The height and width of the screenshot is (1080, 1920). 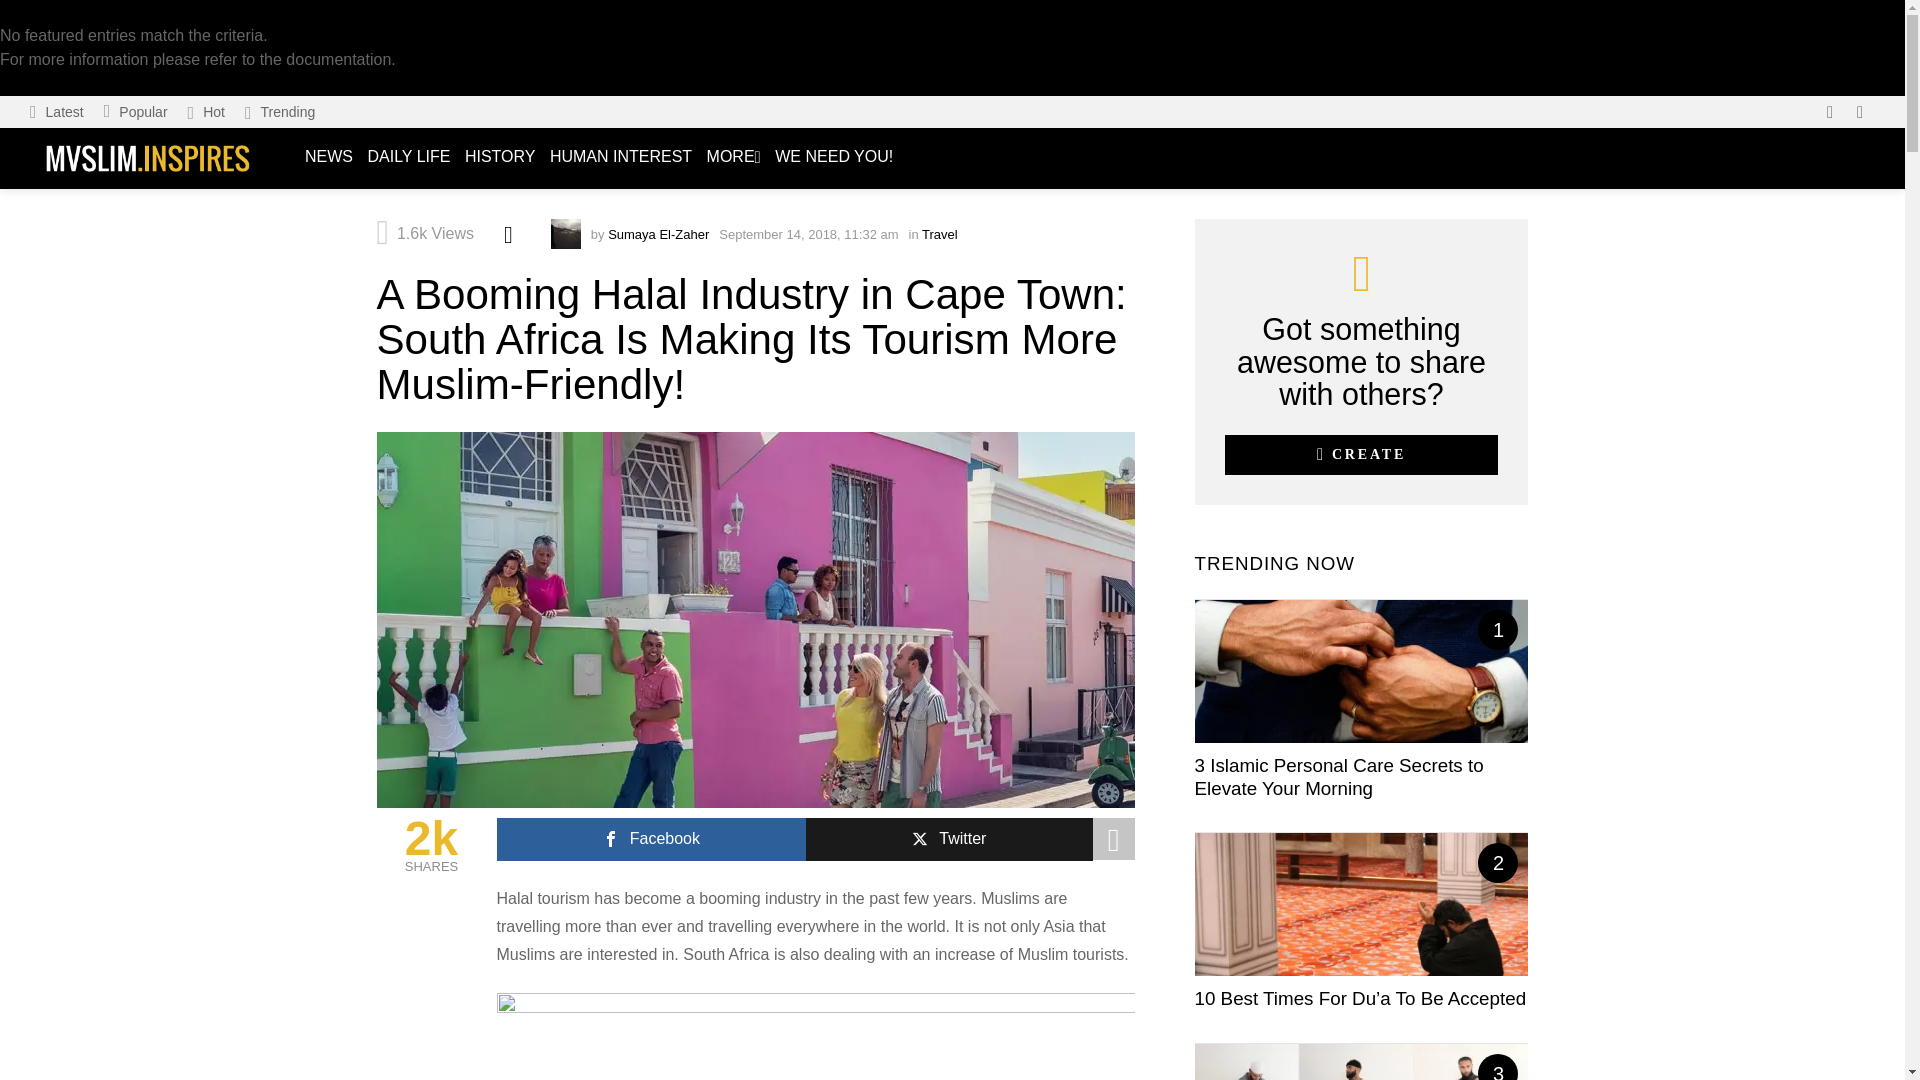 I want to click on MORE, so click(x=734, y=158).